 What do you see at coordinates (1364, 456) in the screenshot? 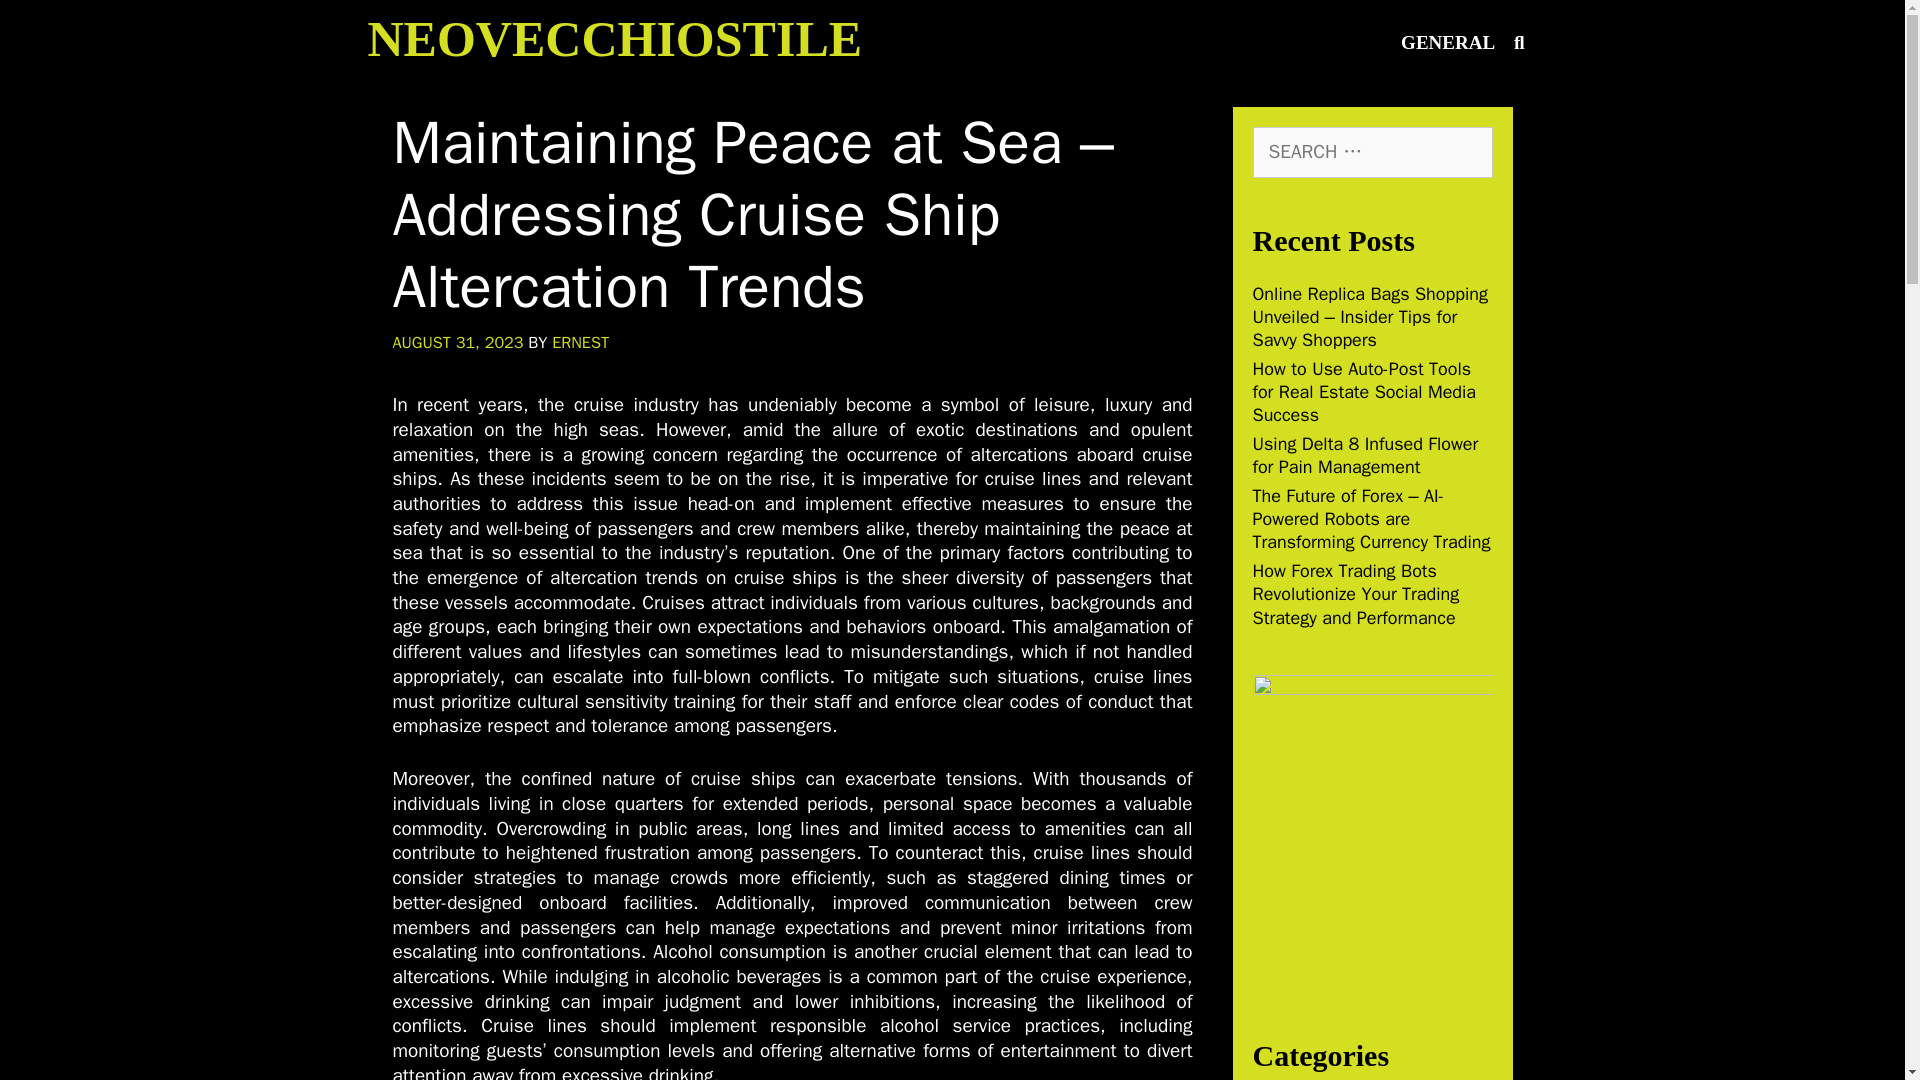
I see `Using Delta 8 Infused Flower for Pain Management` at bounding box center [1364, 456].